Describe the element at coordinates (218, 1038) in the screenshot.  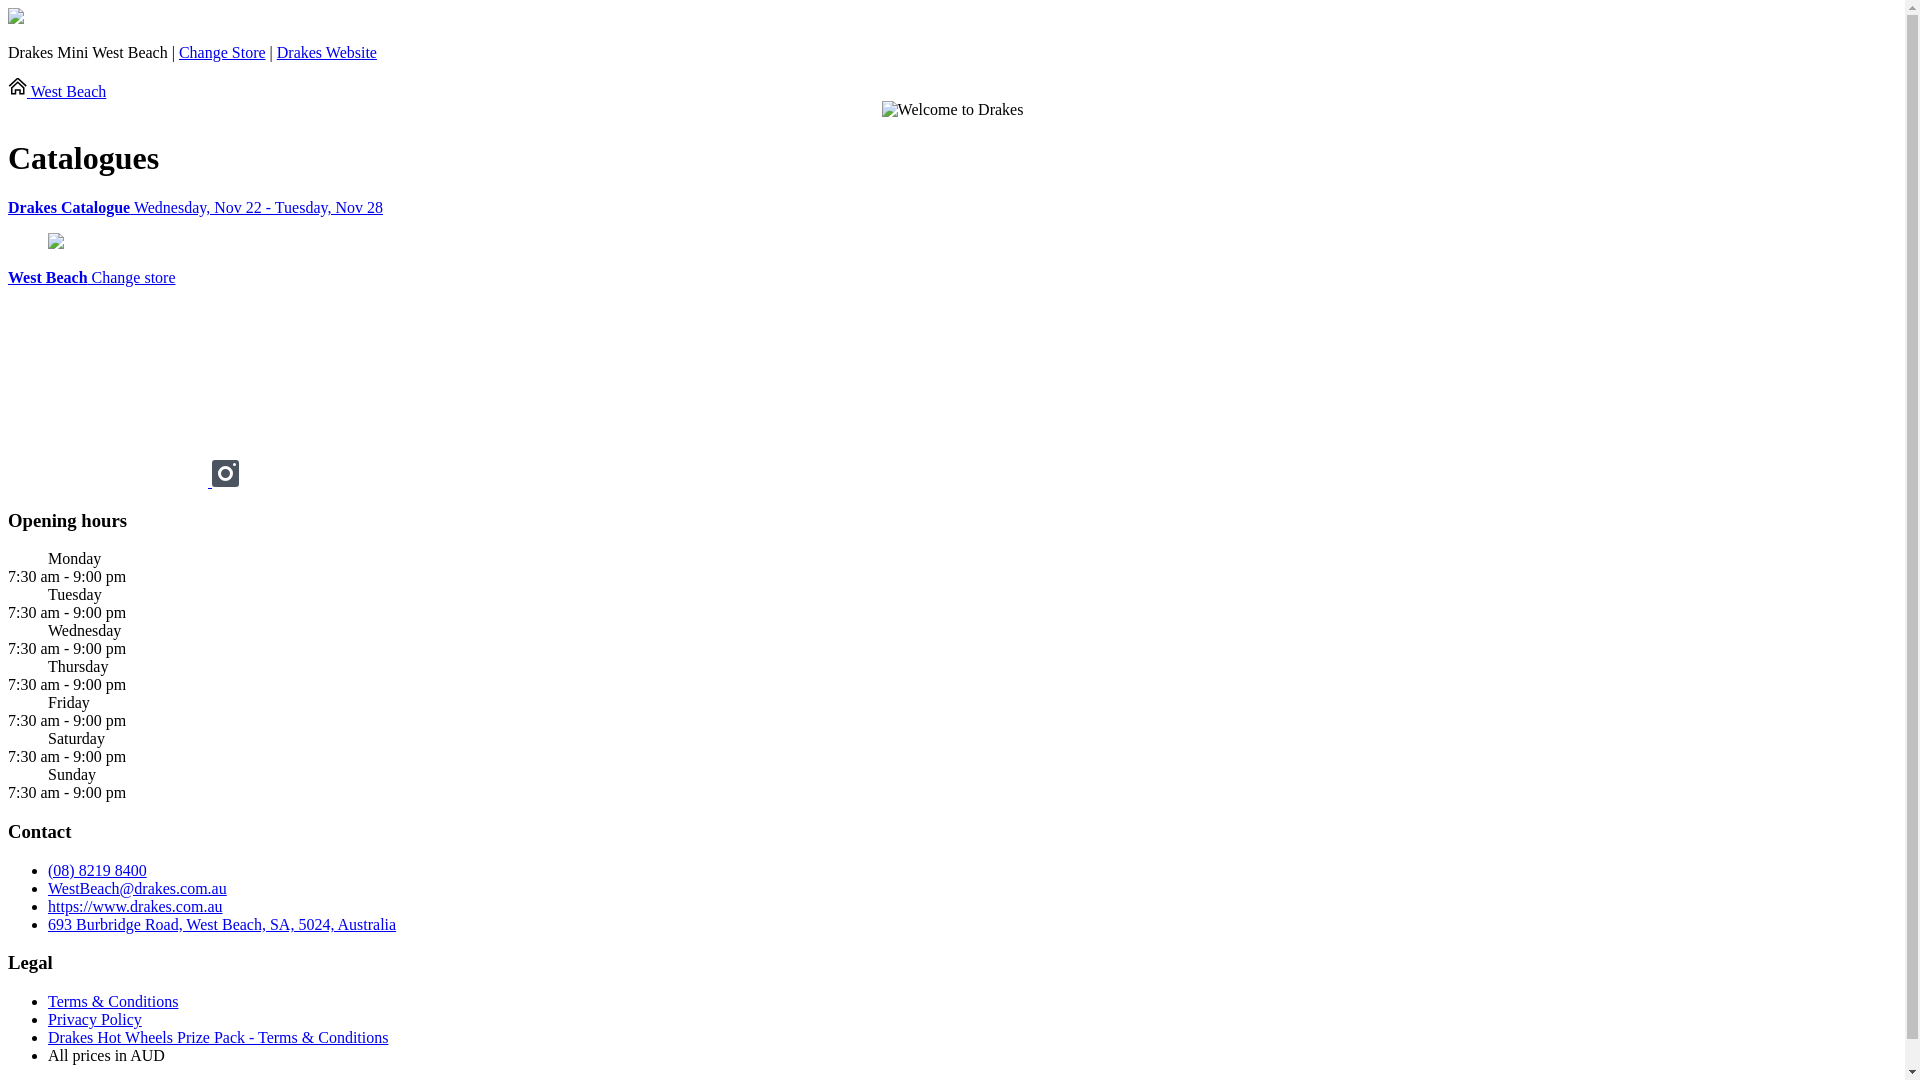
I see `Drakes Hot Wheels Prize Pack - Terms & Conditions` at that location.